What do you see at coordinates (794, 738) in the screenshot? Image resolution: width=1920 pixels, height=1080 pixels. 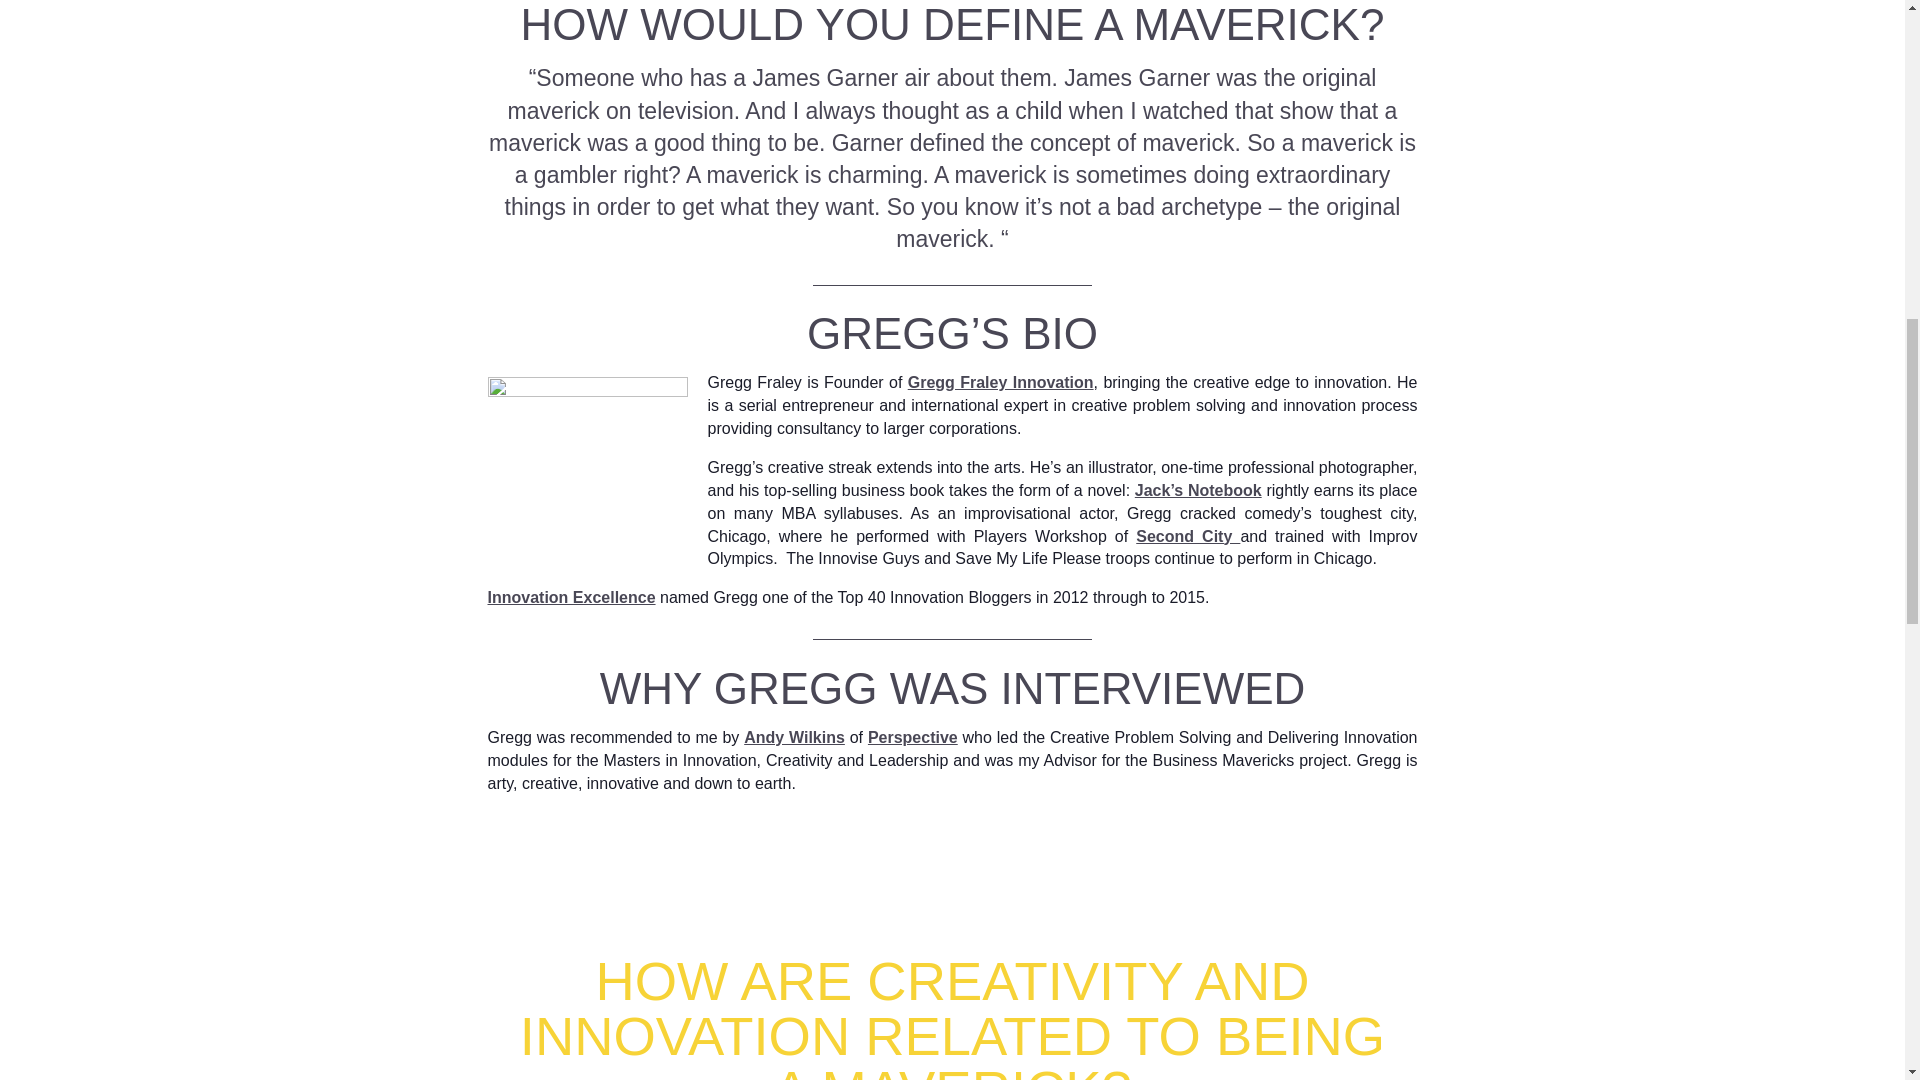 I see `Andy Wilkins` at bounding box center [794, 738].